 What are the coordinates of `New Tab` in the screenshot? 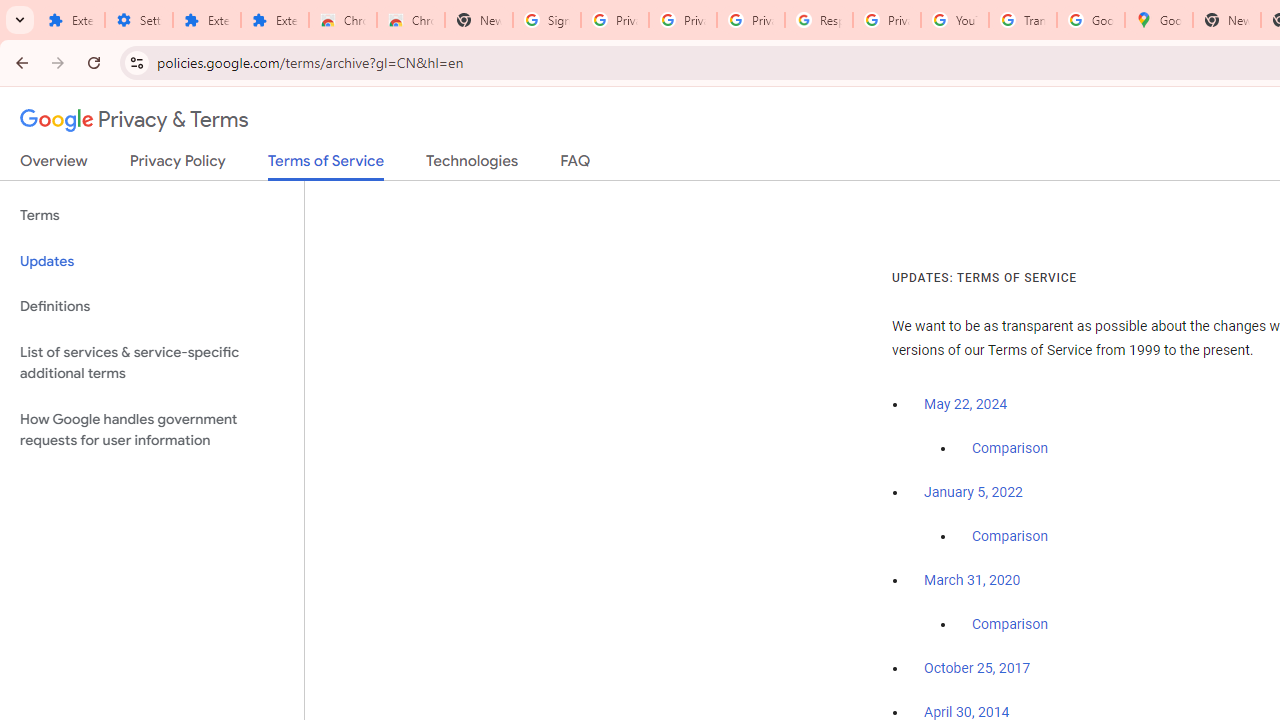 It's located at (1226, 20).